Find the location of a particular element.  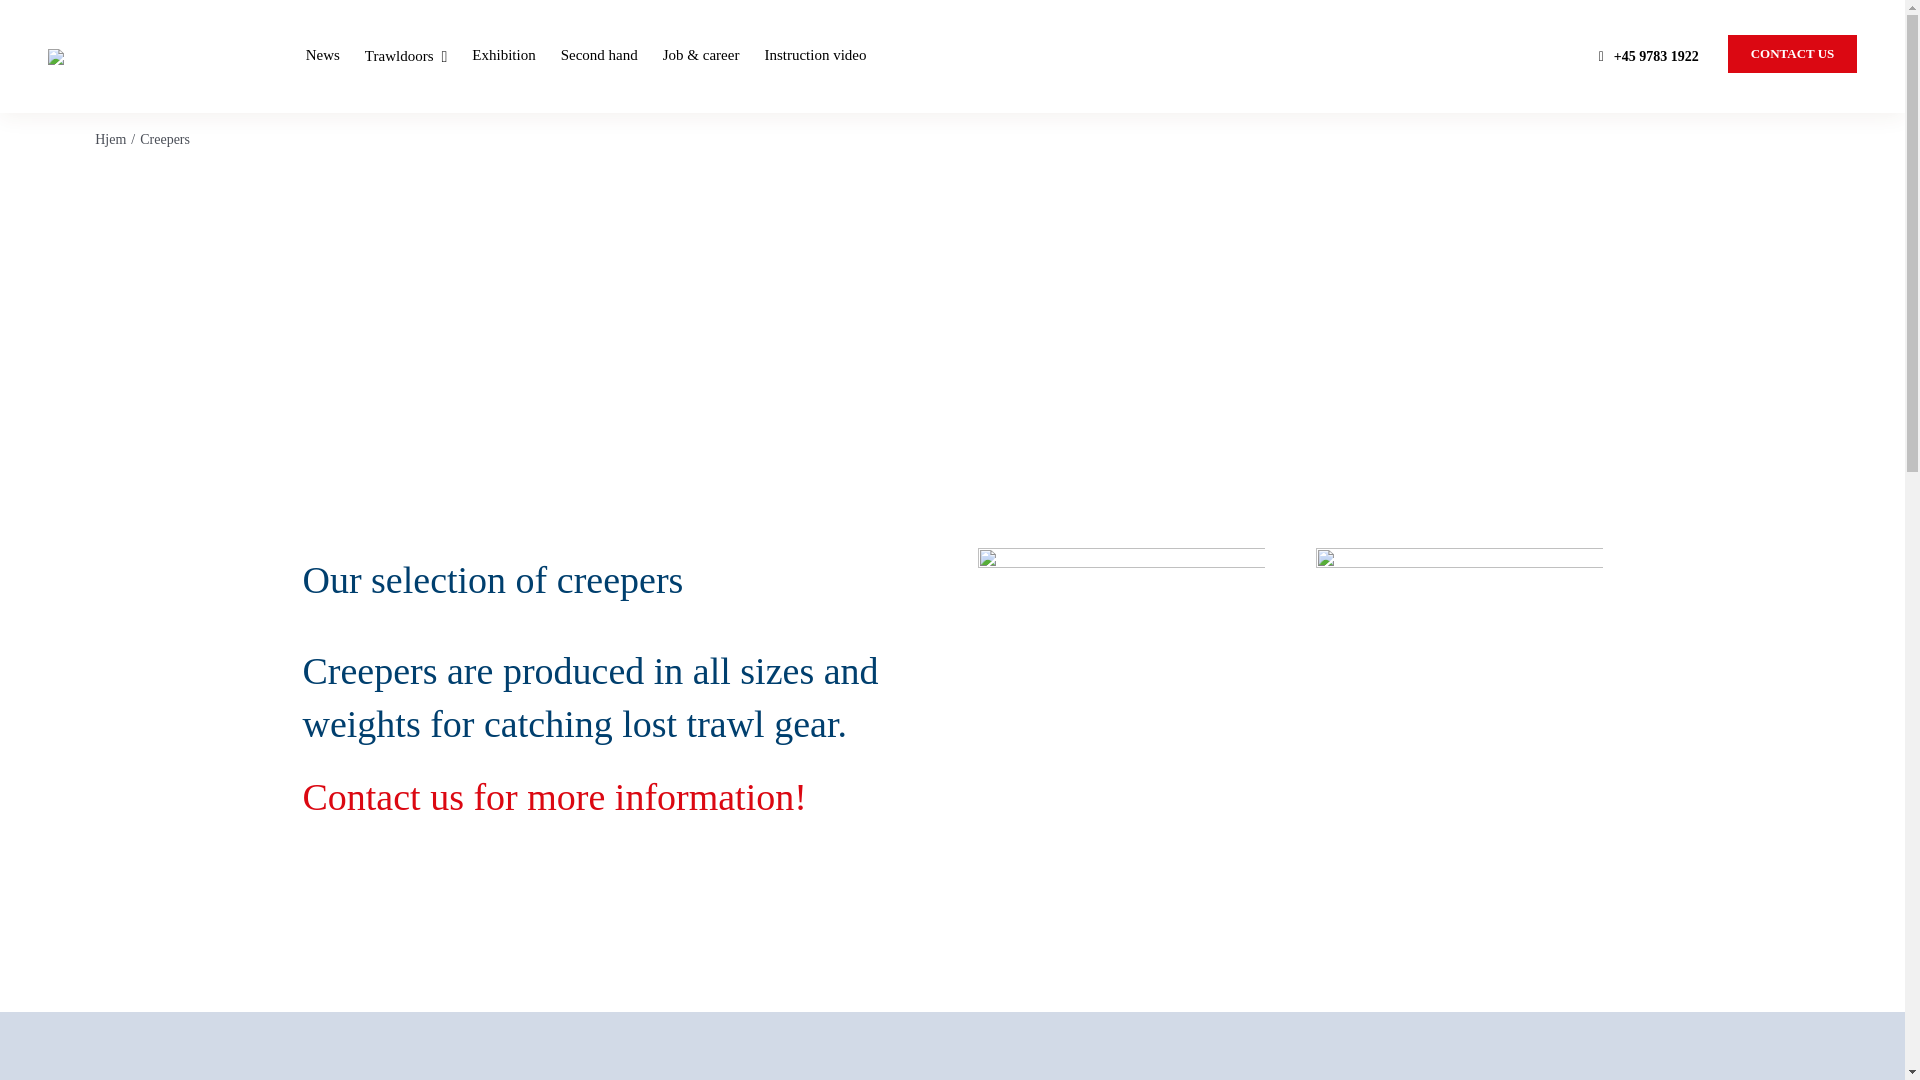

News is located at coordinates (322, 56).